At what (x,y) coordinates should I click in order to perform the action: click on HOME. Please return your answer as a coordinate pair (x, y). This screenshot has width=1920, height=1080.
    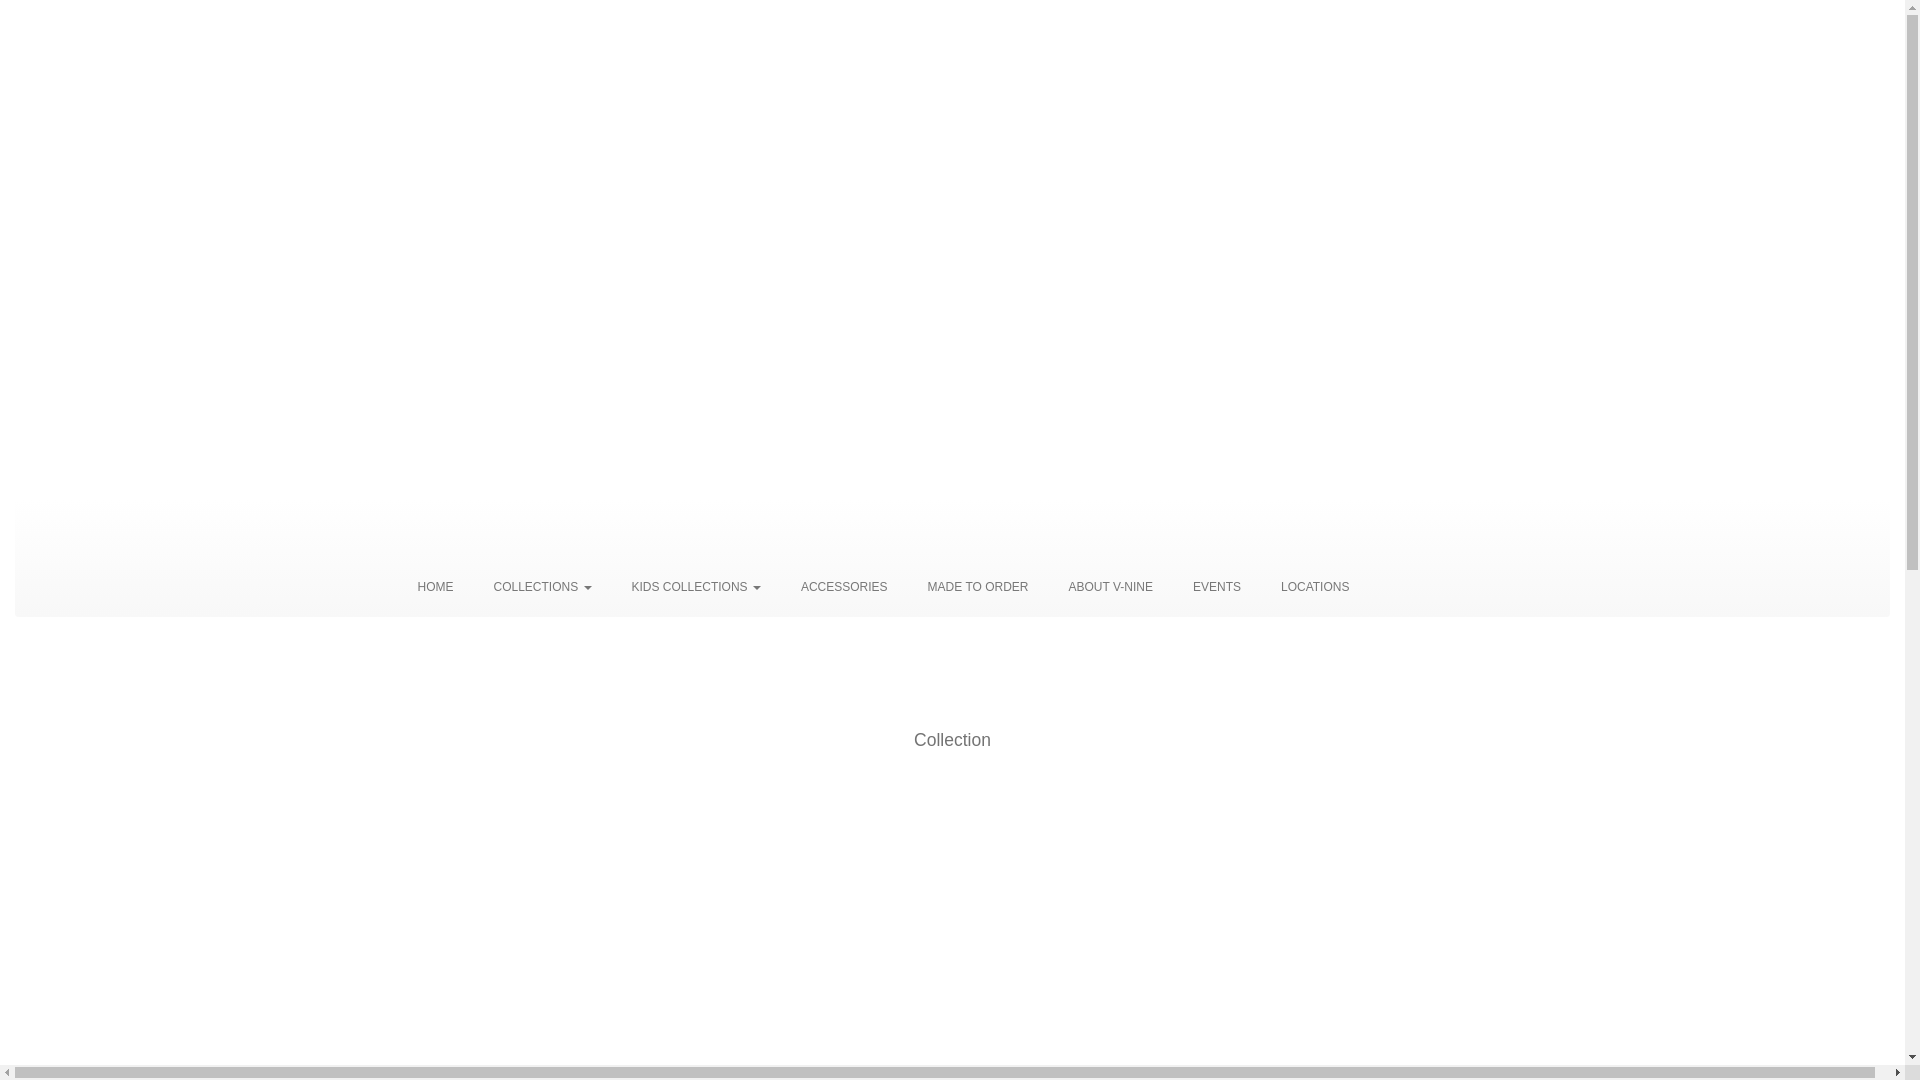
    Looking at the image, I should click on (435, 587).